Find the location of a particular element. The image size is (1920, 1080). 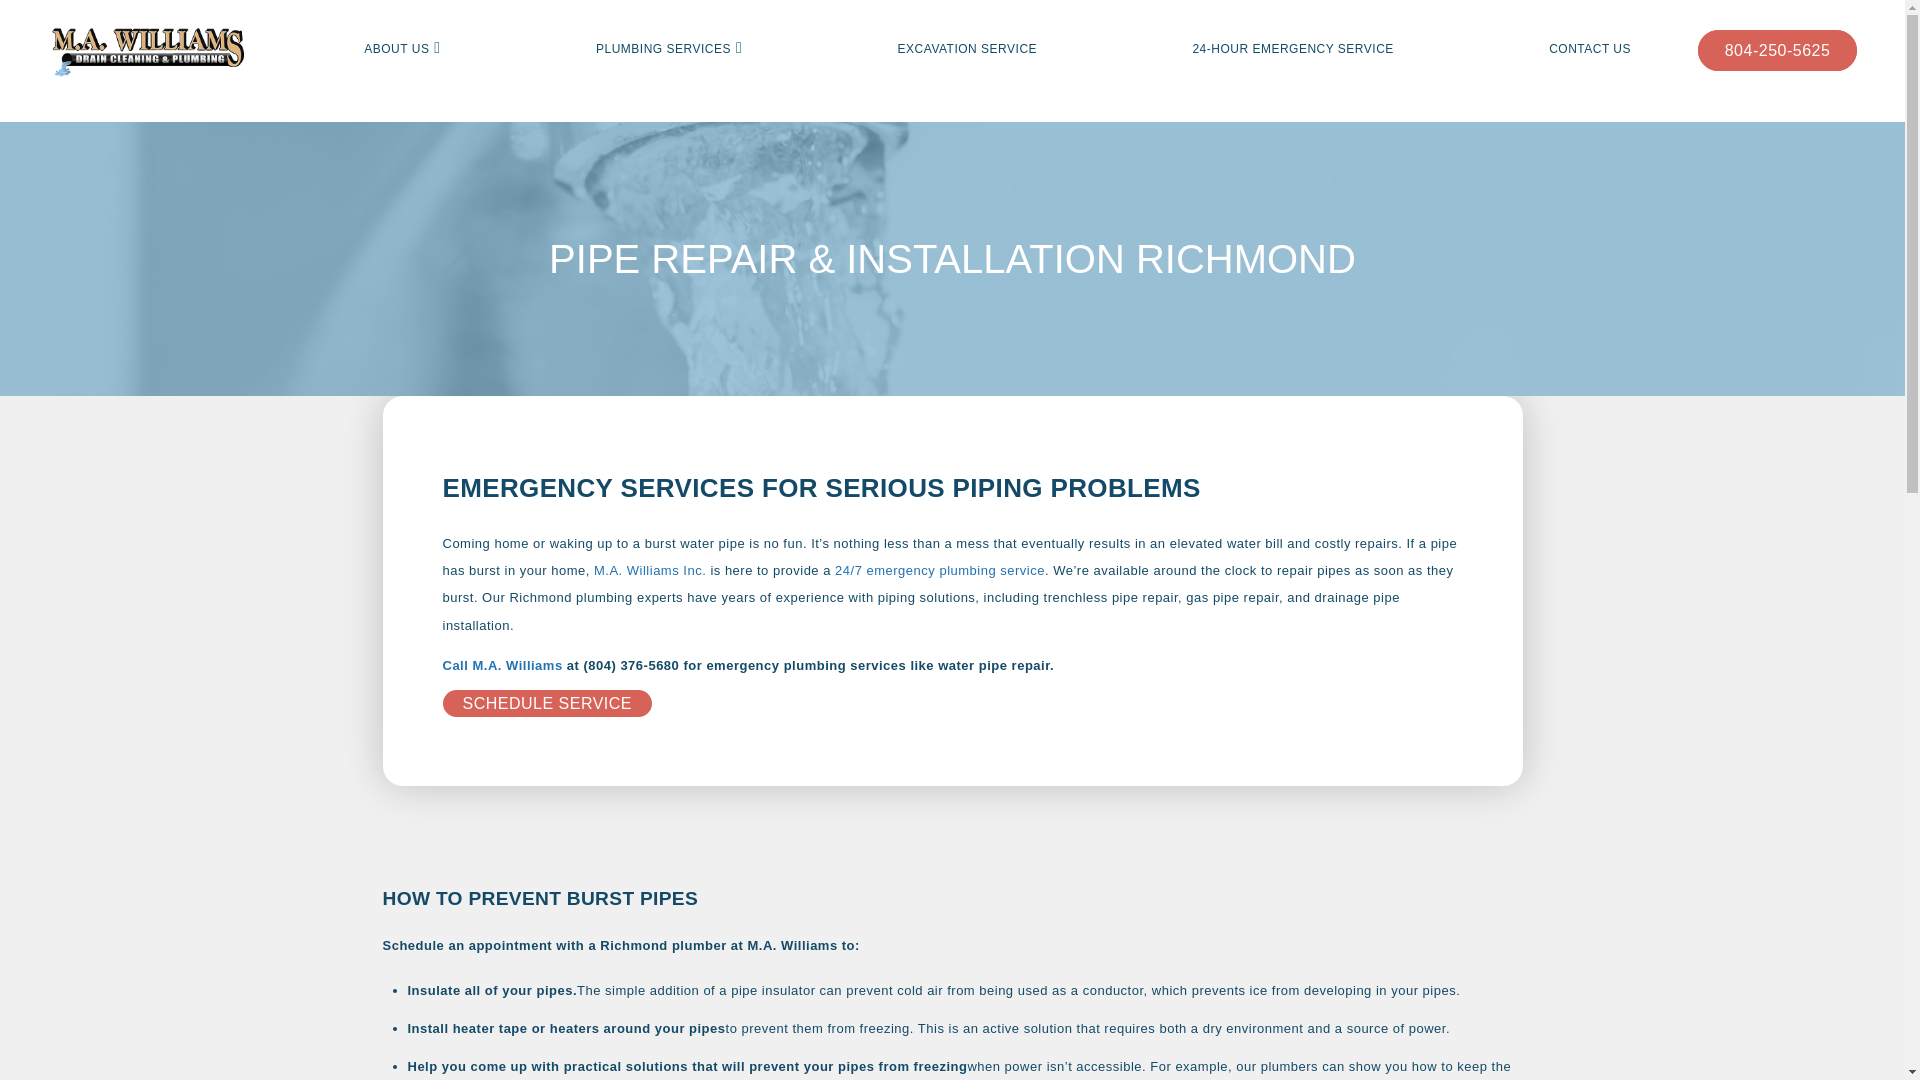

PLUMBING SERVICES is located at coordinates (663, 49).